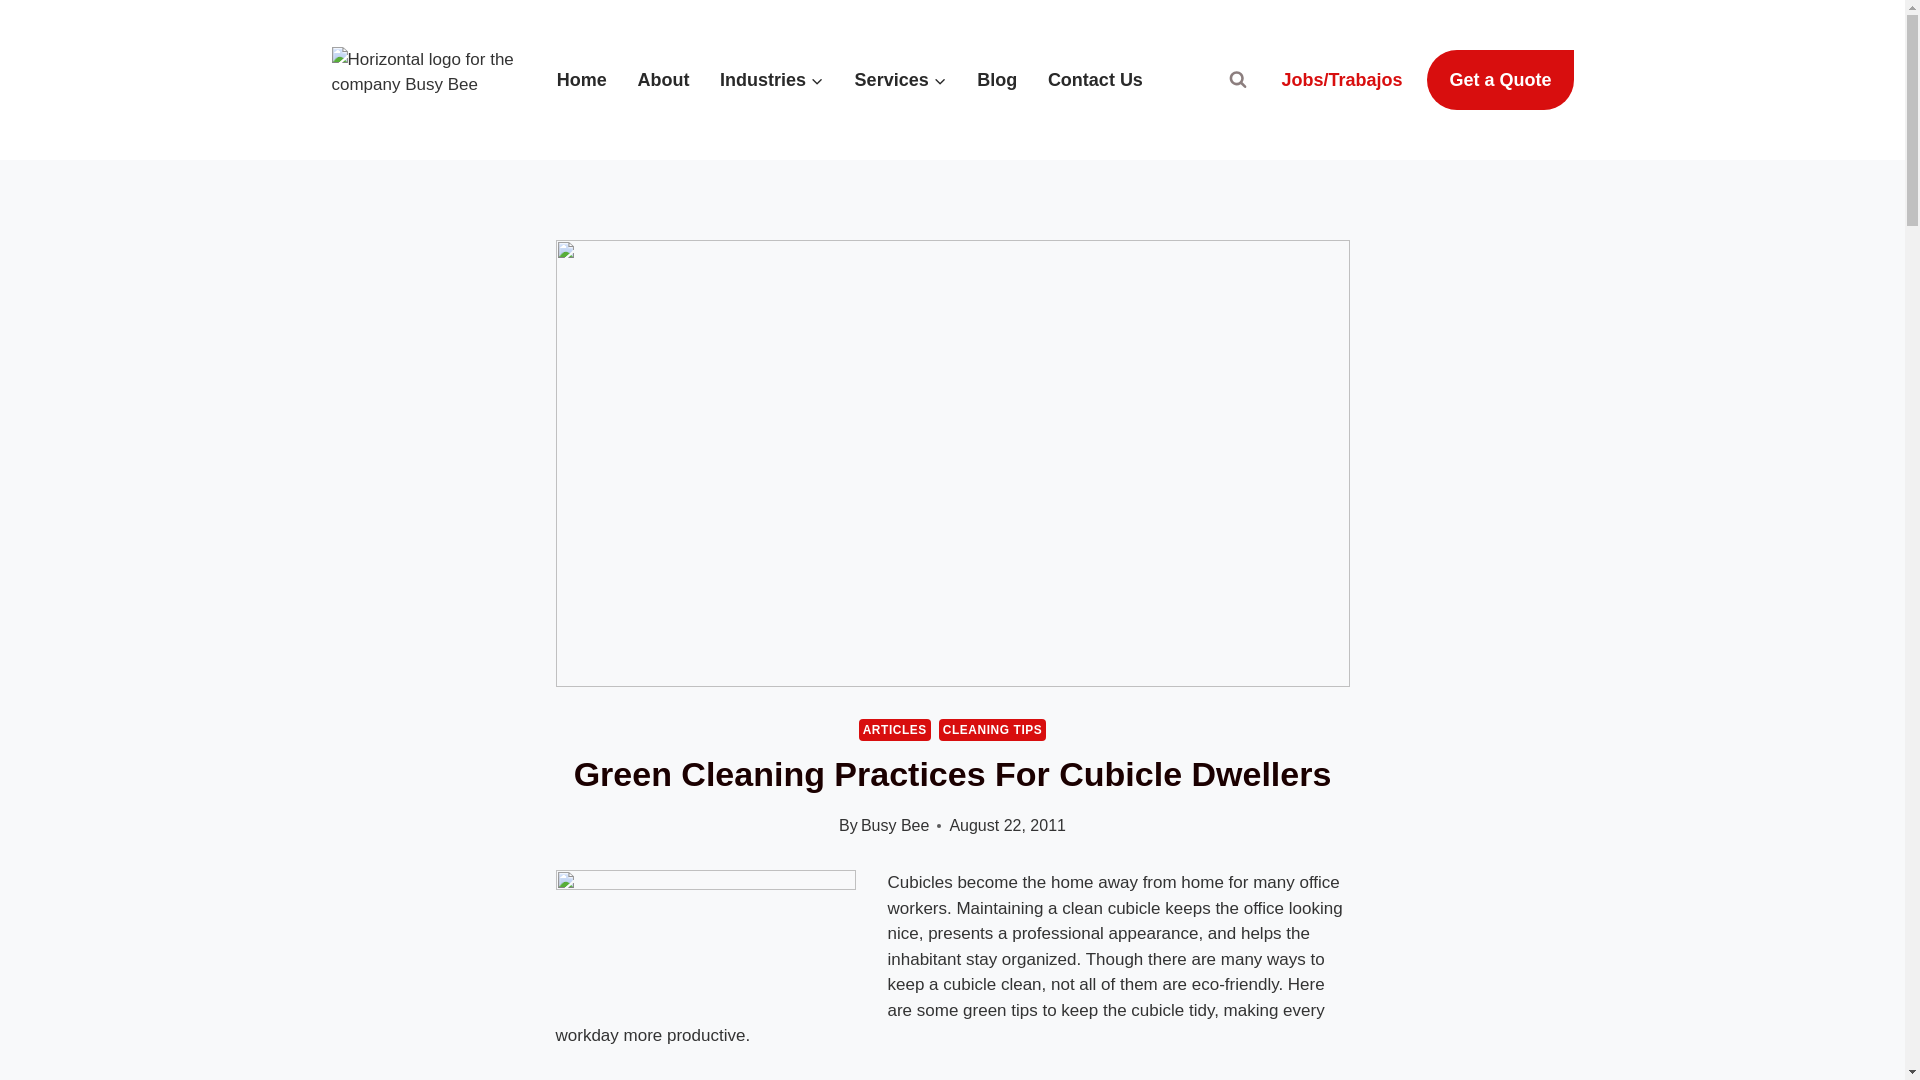 The width and height of the screenshot is (1920, 1080). What do you see at coordinates (772, 80) in the screenshot?
I see `Industries` at bounding box center [772, 80].